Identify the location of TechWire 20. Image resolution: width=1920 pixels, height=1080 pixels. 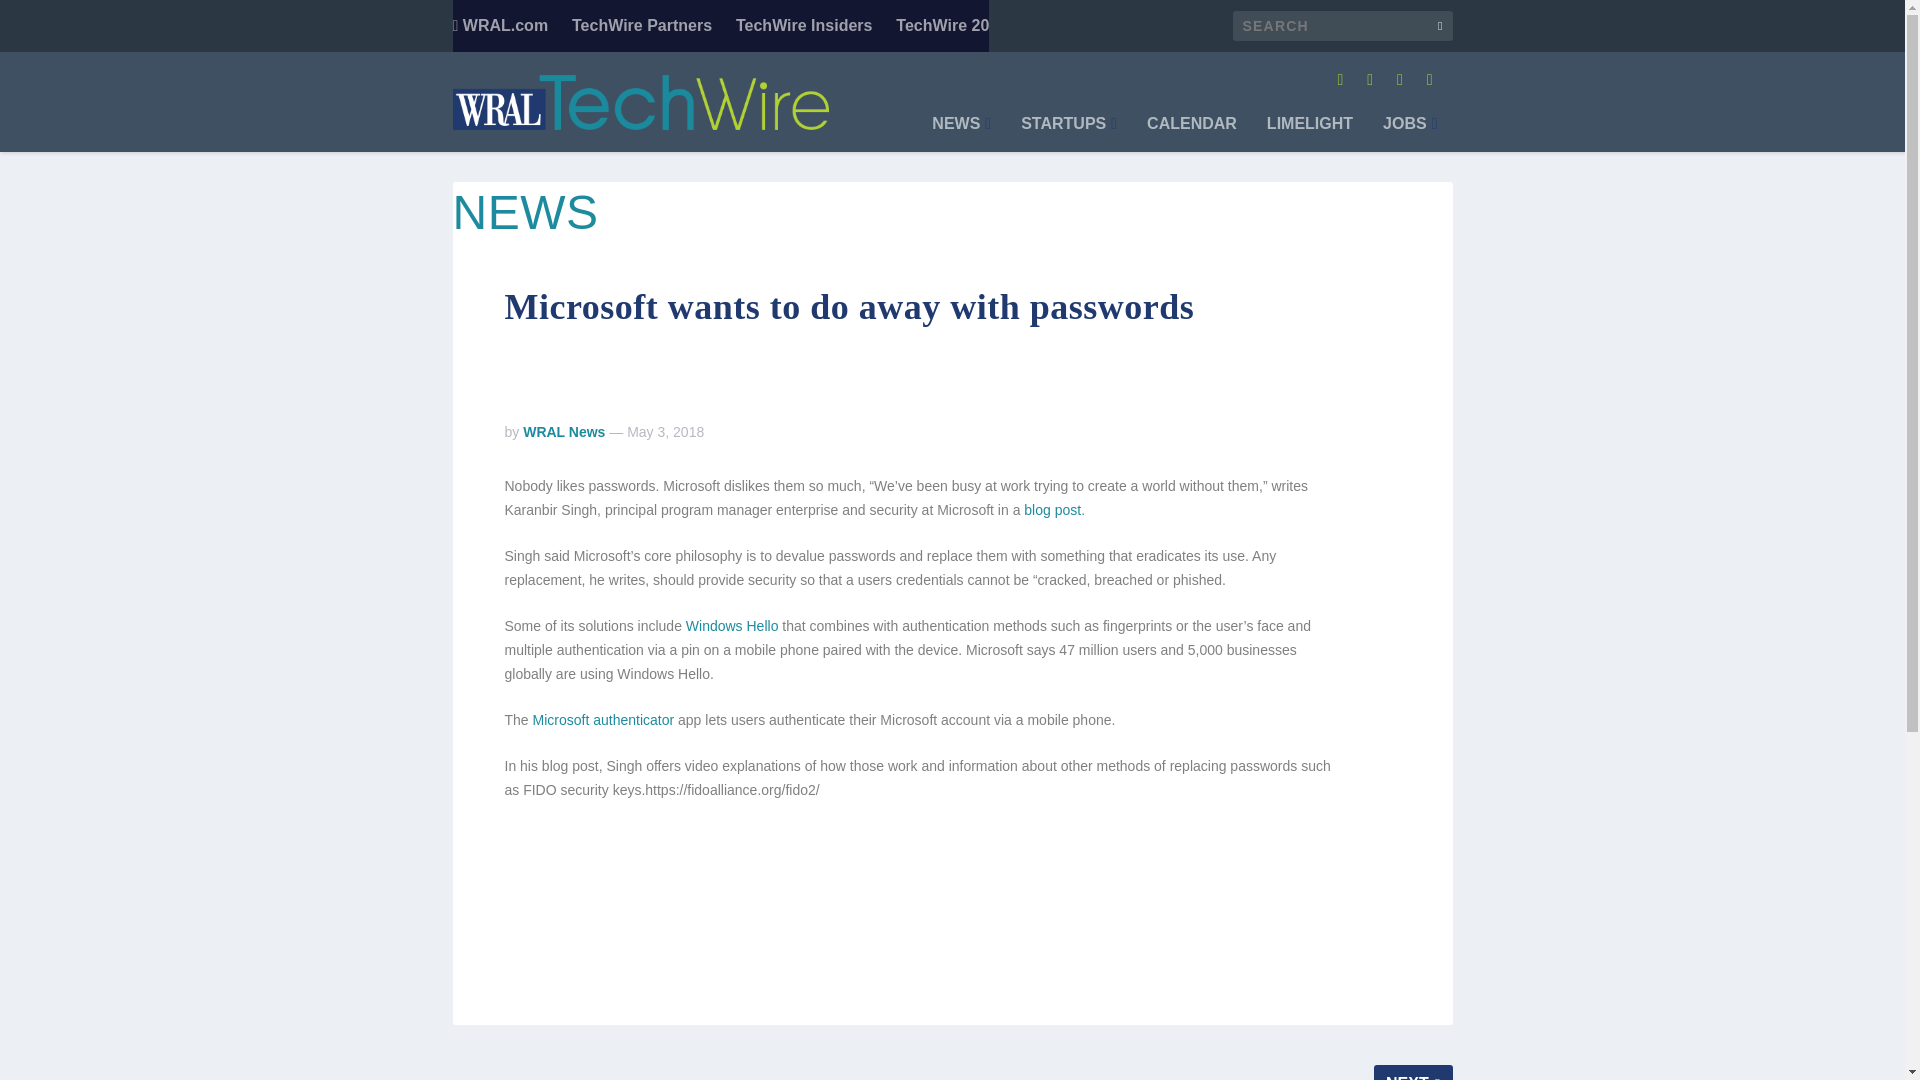
(942, 26).